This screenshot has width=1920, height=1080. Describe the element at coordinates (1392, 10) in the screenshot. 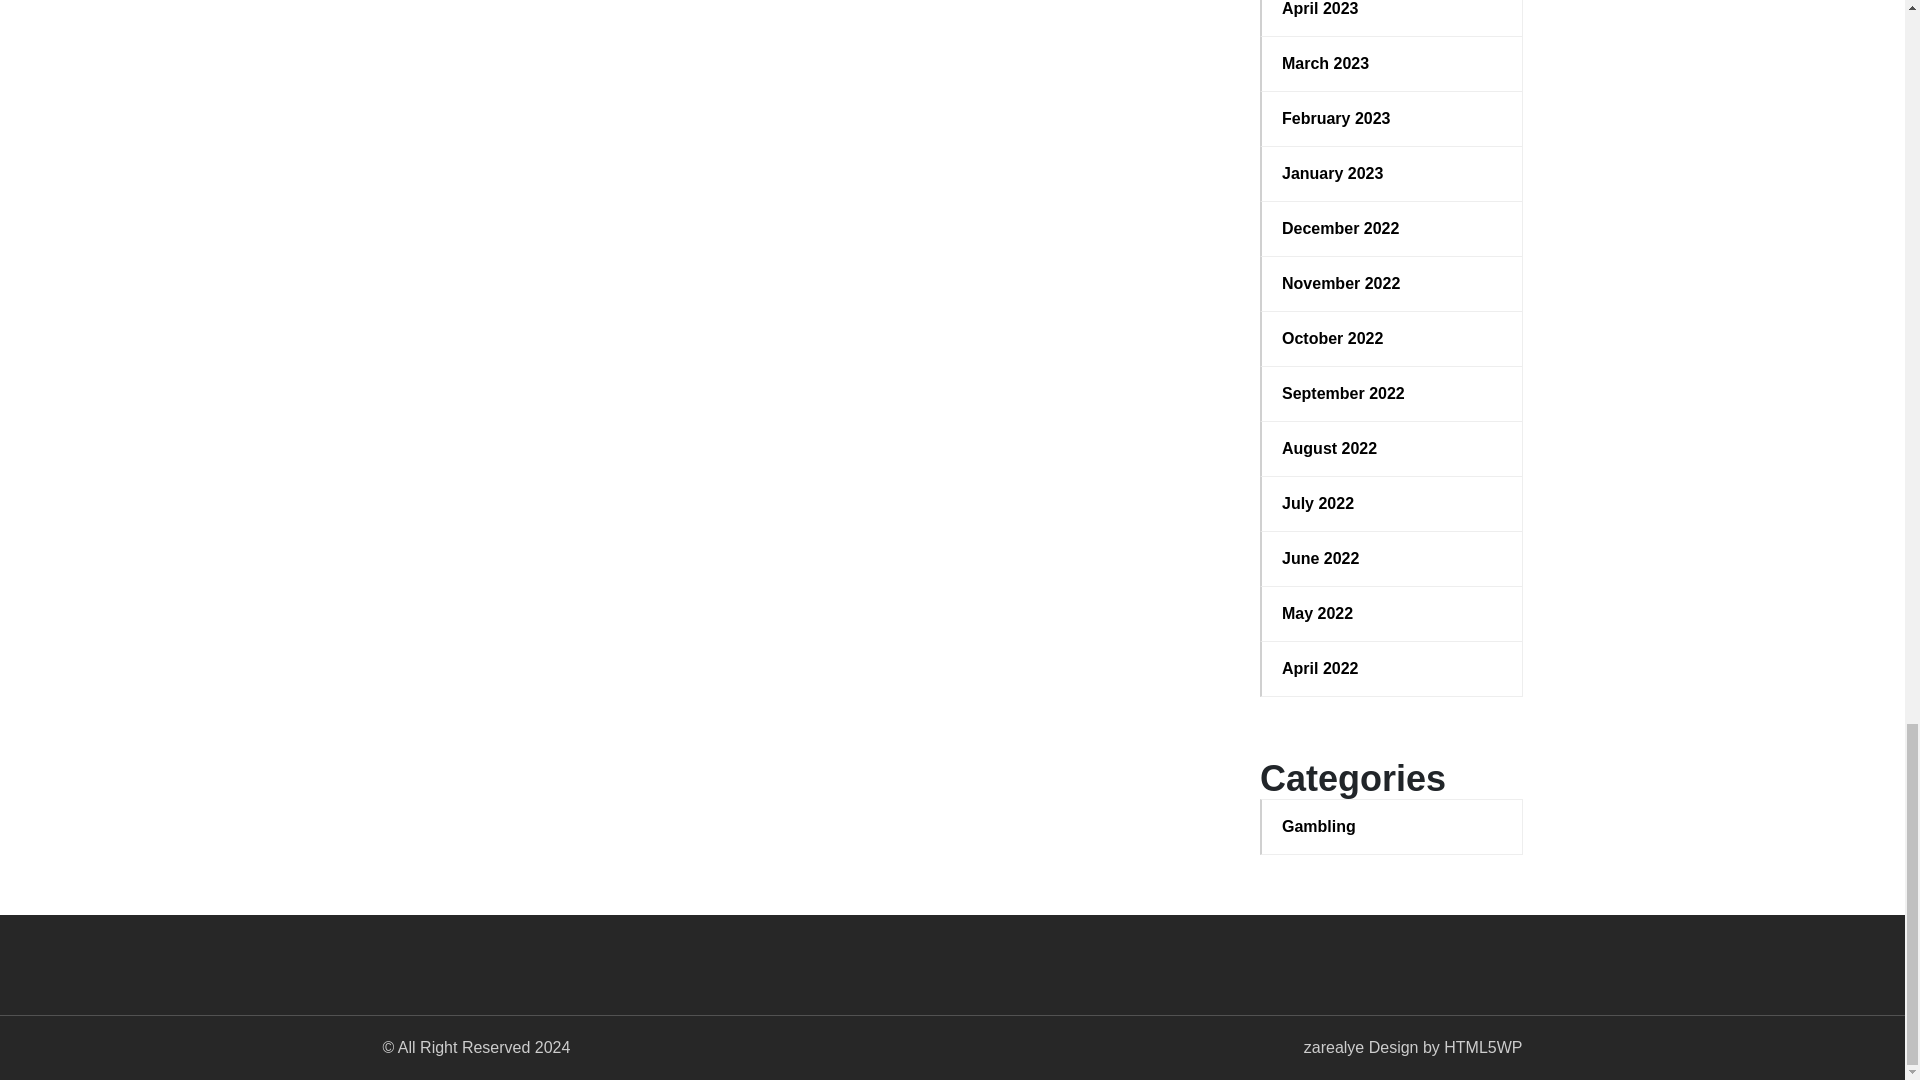

I see `April 2023` at that location.